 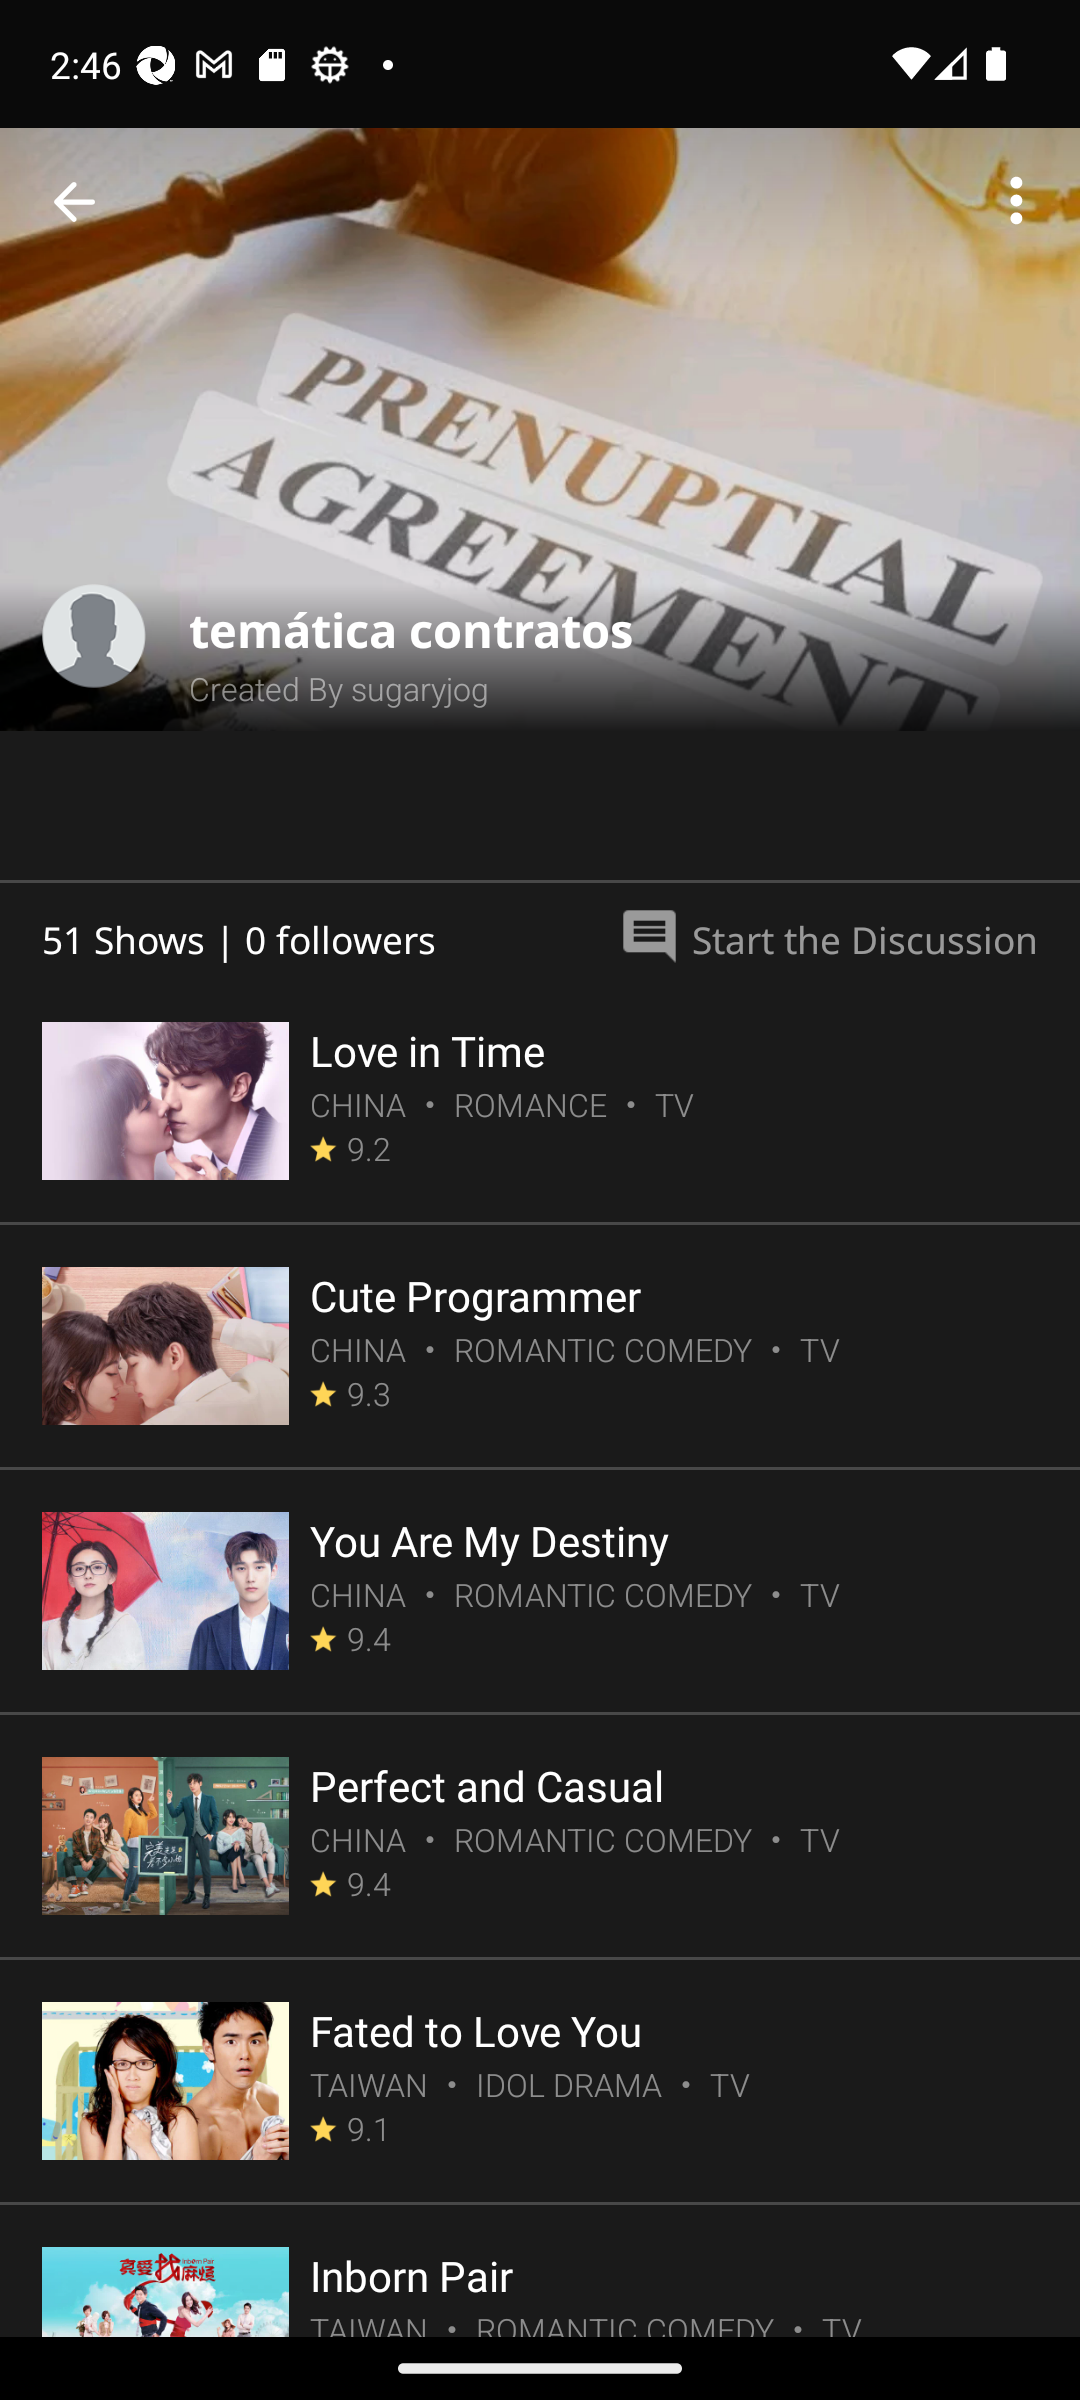 What do you see at coordinates (540, 2082) in the screenshot?
I see `Fated to Love You TAIWAN ・ IDOL DRAMA ・ TV 9.1` at bounding box center [540, 2082].